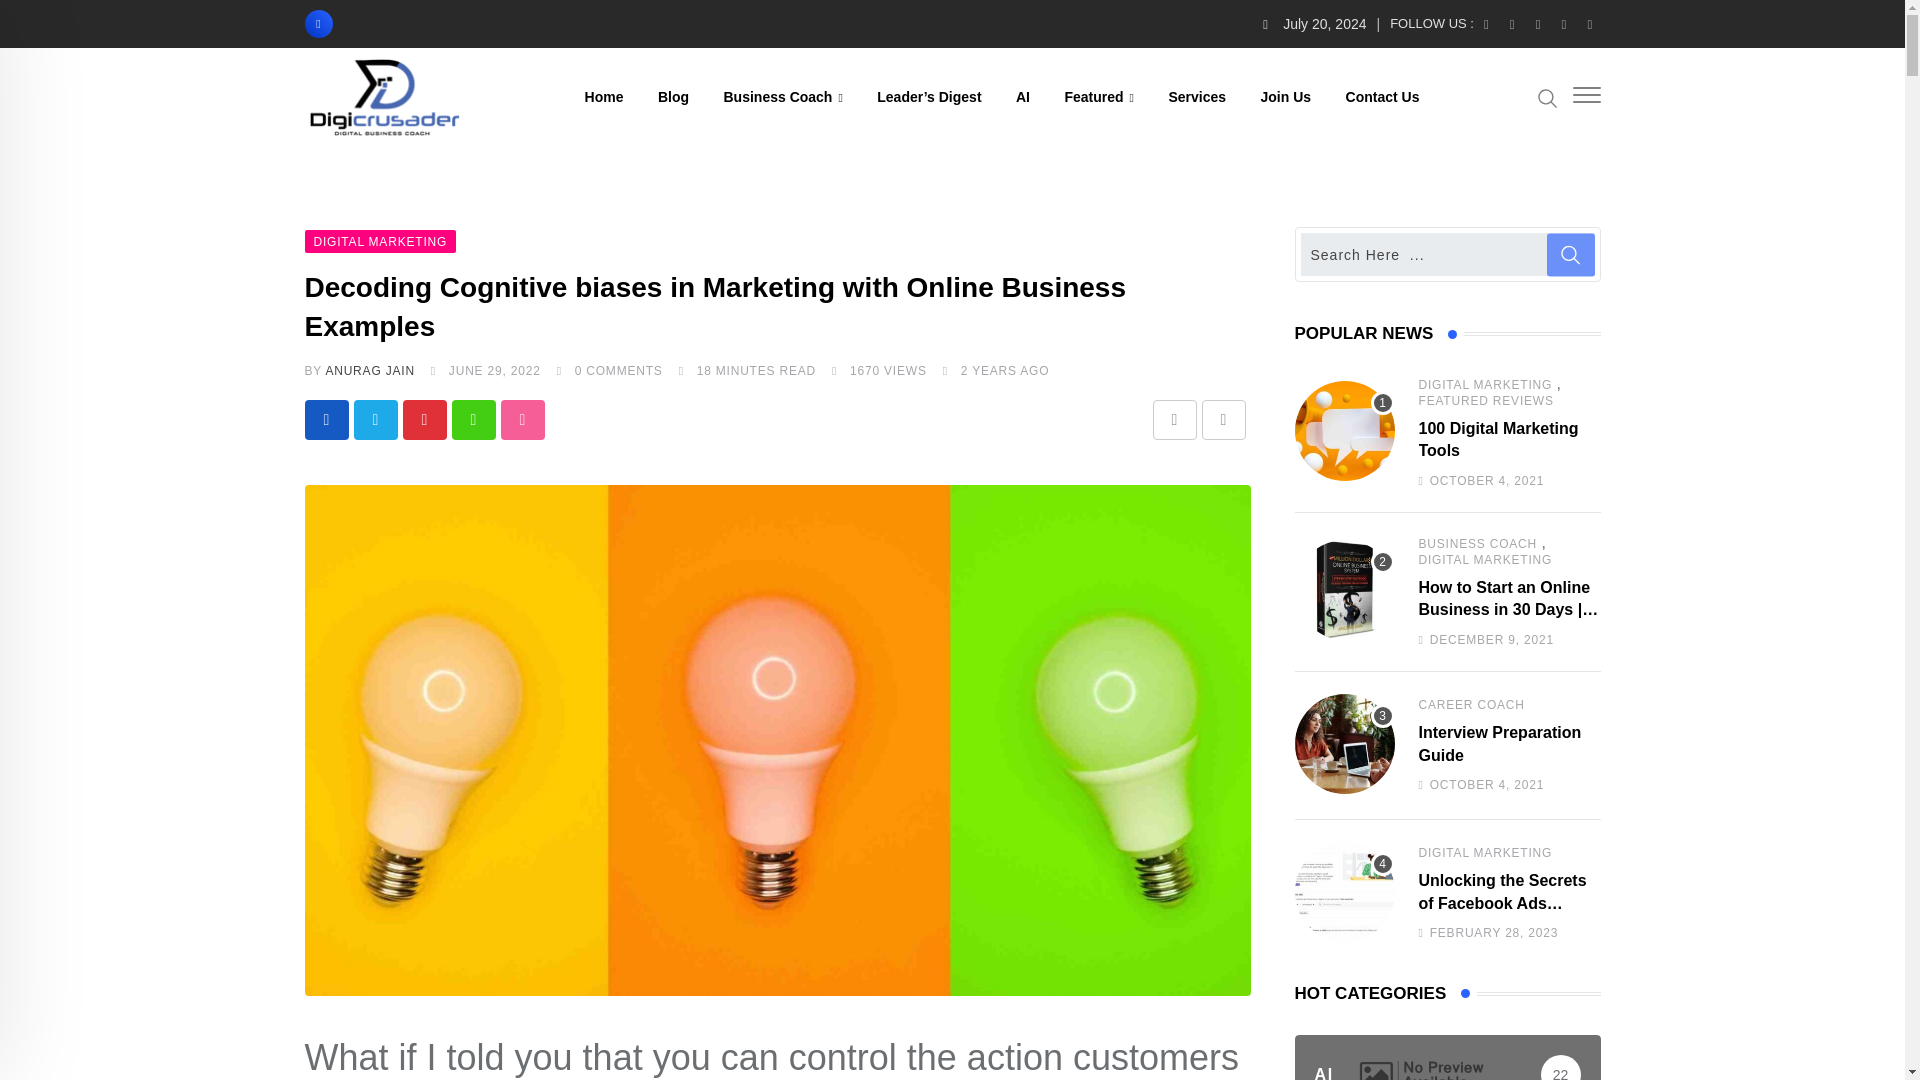 The width and height of the screenshot is (1920, 1080). Describe the element at coordinates (1196, 96) in the screenshot. I see `Services` at that location.